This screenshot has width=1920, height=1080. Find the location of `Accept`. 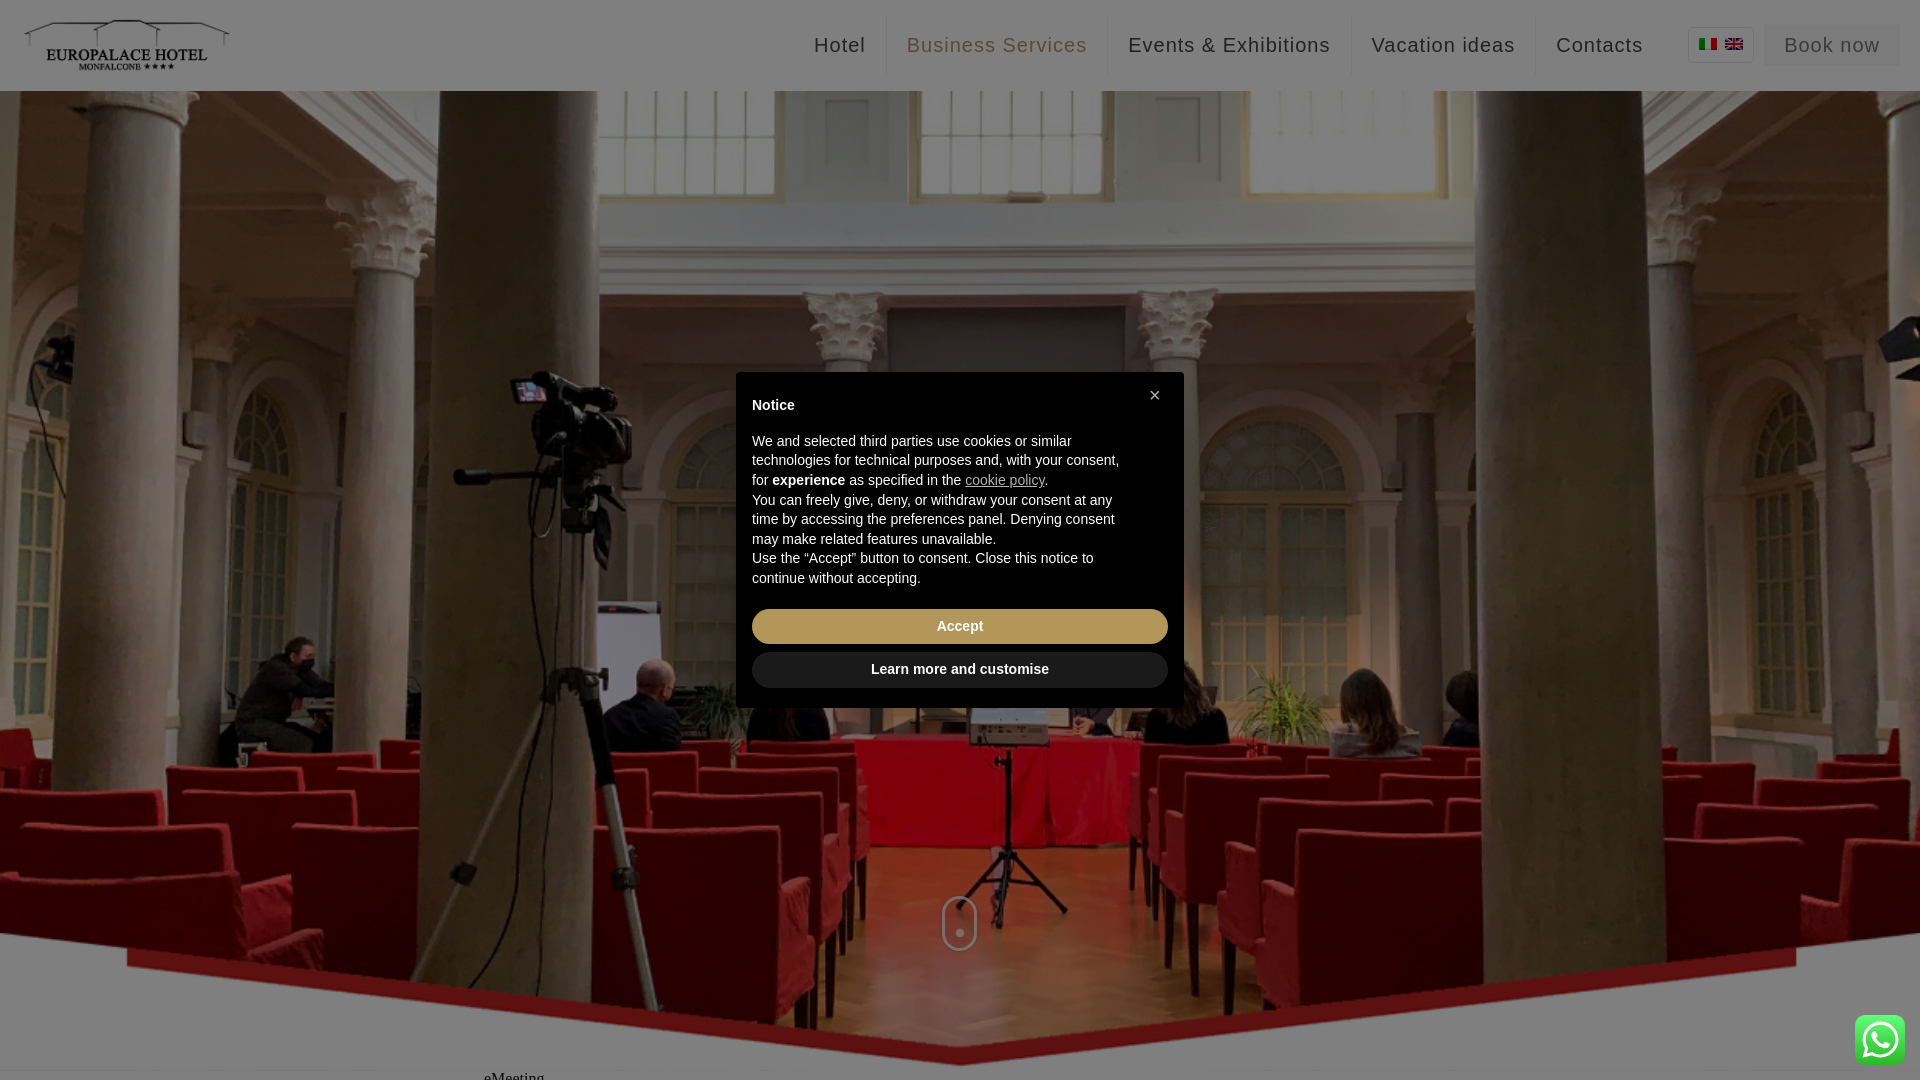

Accept is located at coordinates (960, 626).